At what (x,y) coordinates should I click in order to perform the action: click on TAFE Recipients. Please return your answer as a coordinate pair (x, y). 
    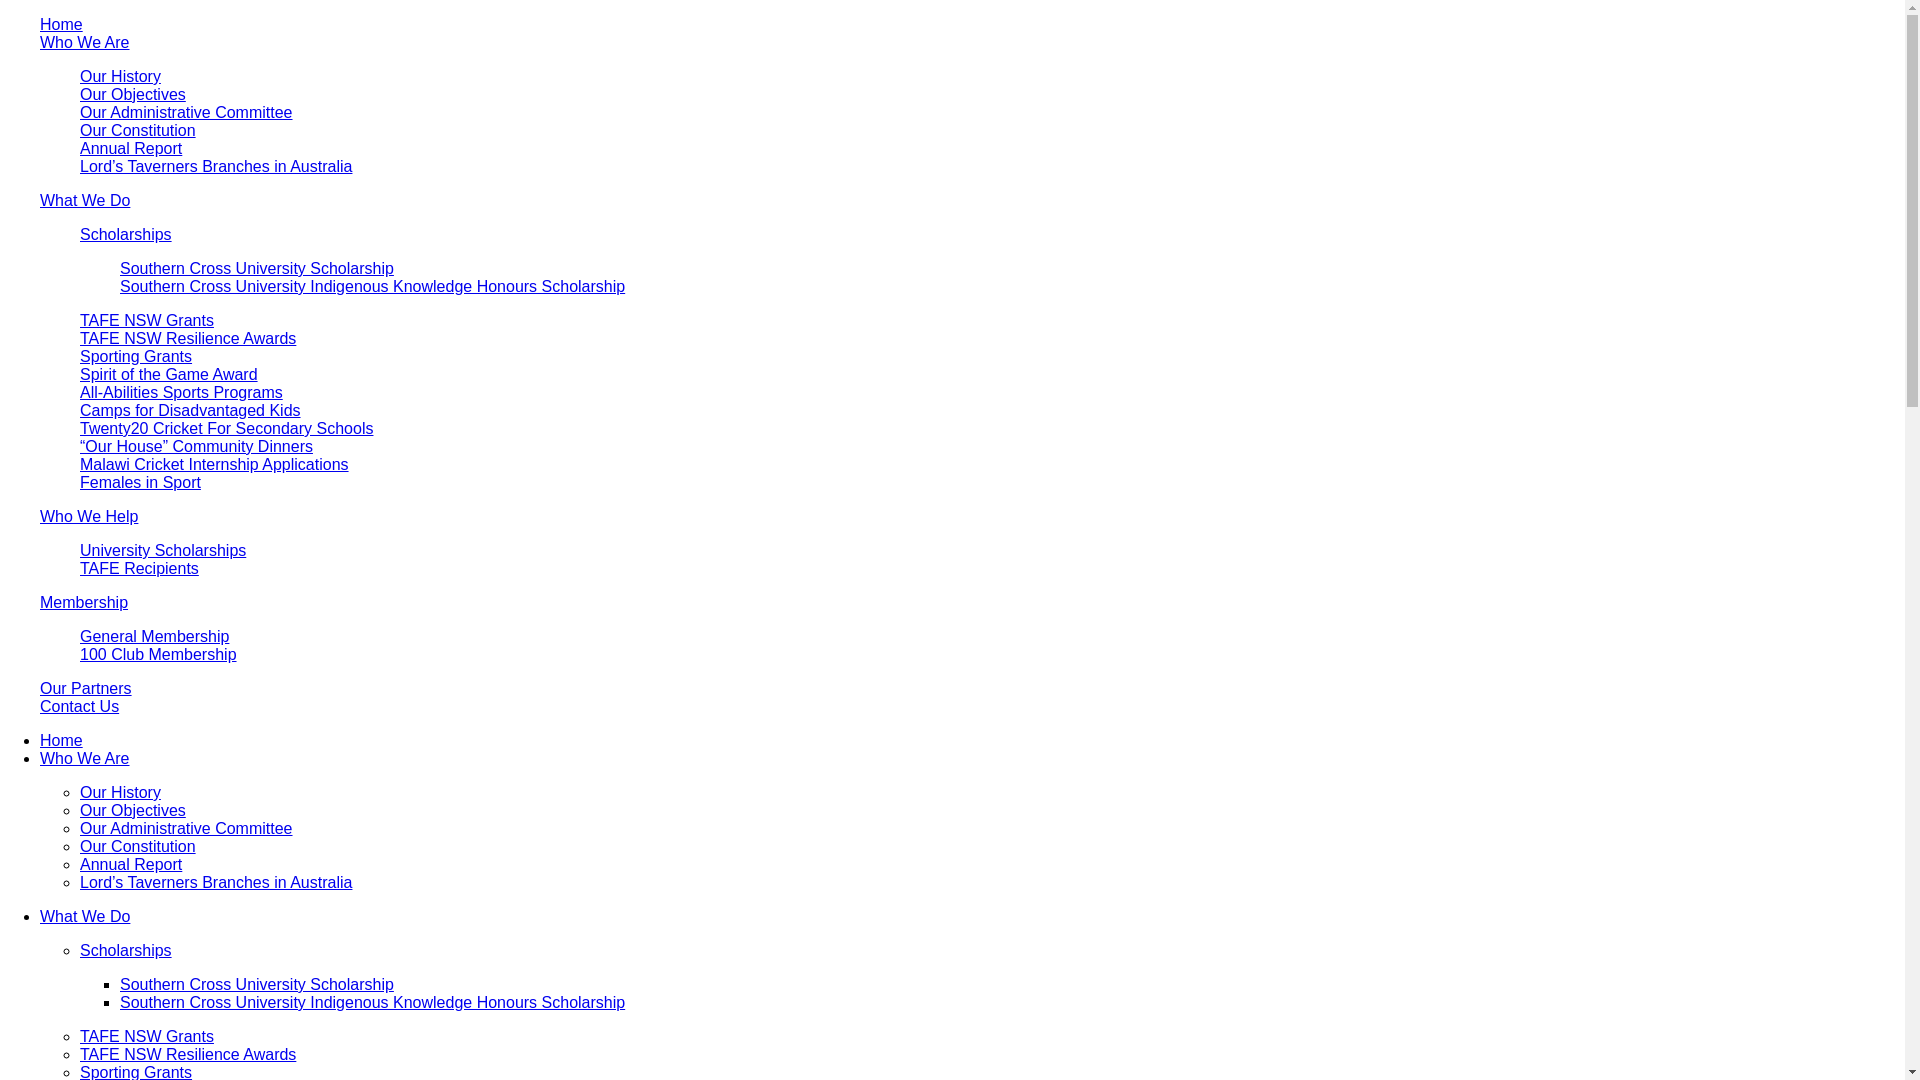
    Looking at the image, I should click on (140, 568).